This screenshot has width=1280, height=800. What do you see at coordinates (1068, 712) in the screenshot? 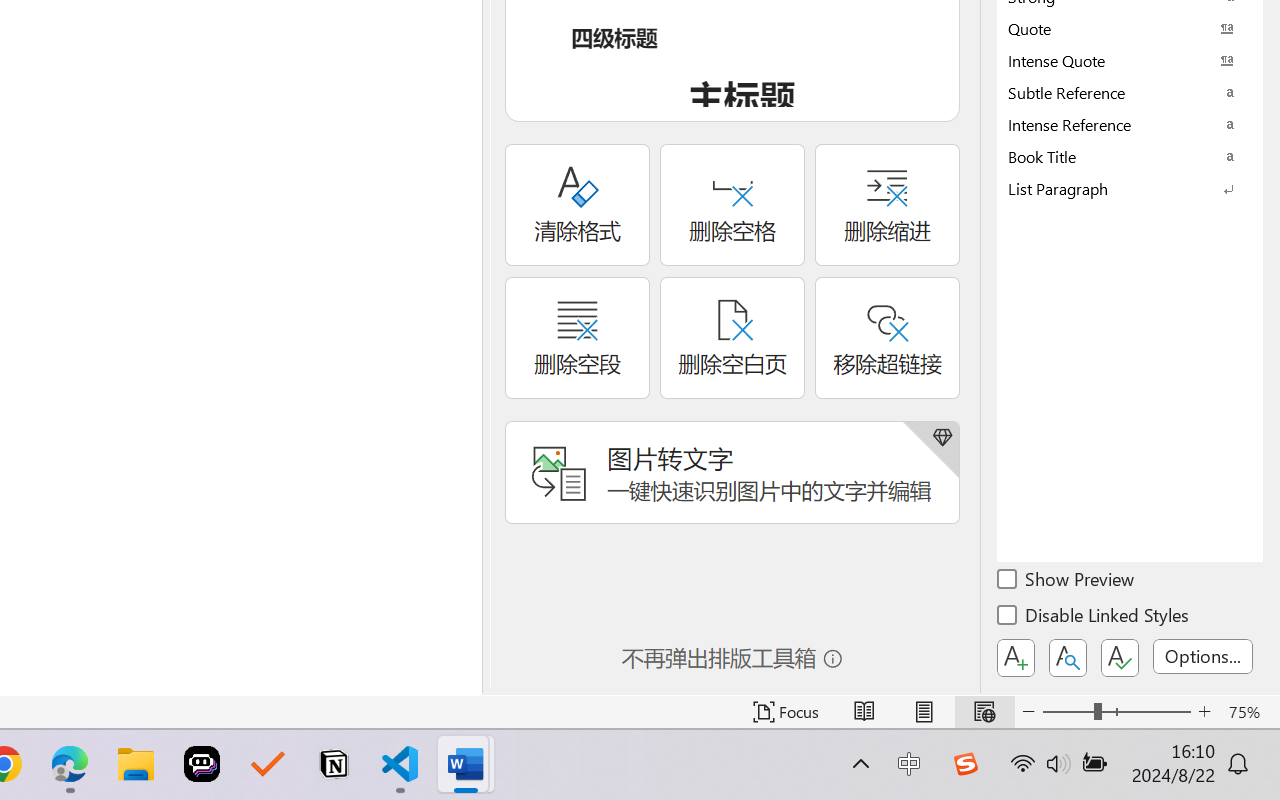
I see `Zoom Out` at bounding box center [1068, 712].